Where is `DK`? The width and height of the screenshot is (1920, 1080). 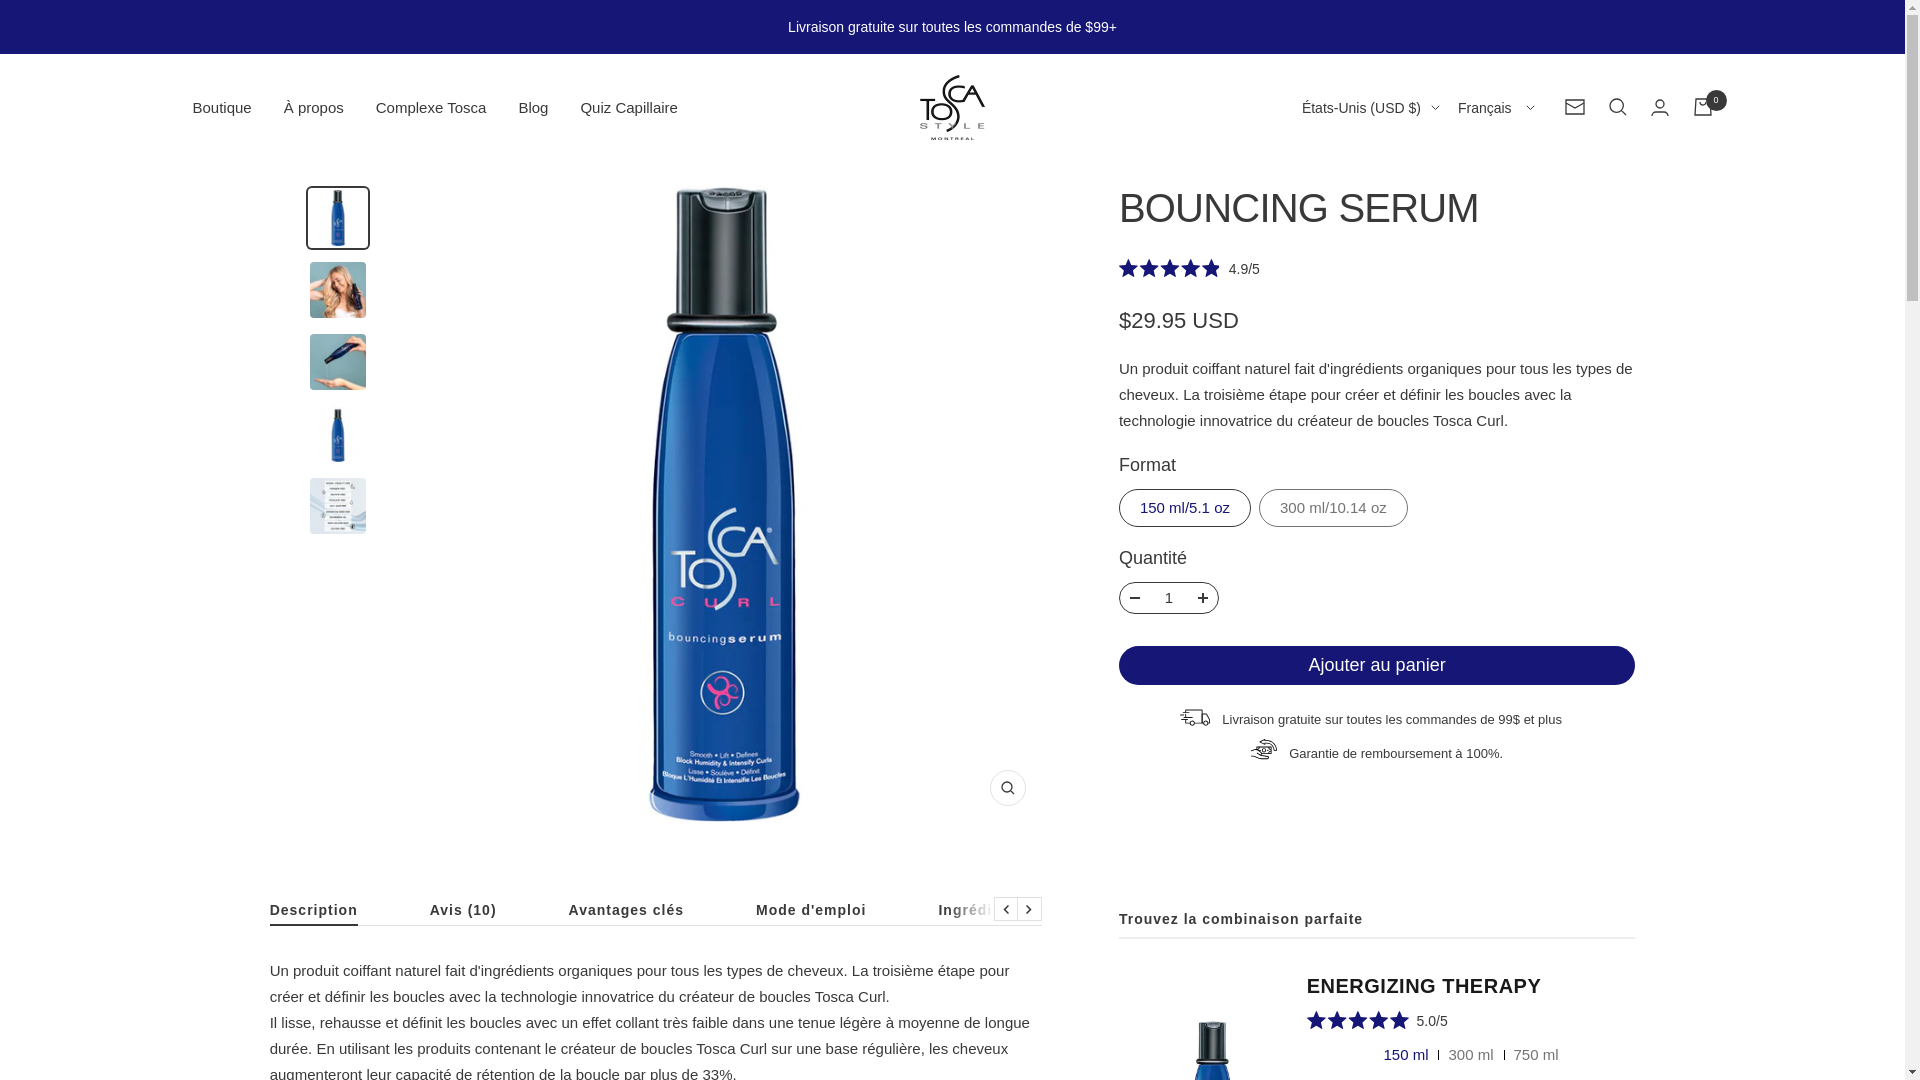
DK is located at coordinates (1334, 307).